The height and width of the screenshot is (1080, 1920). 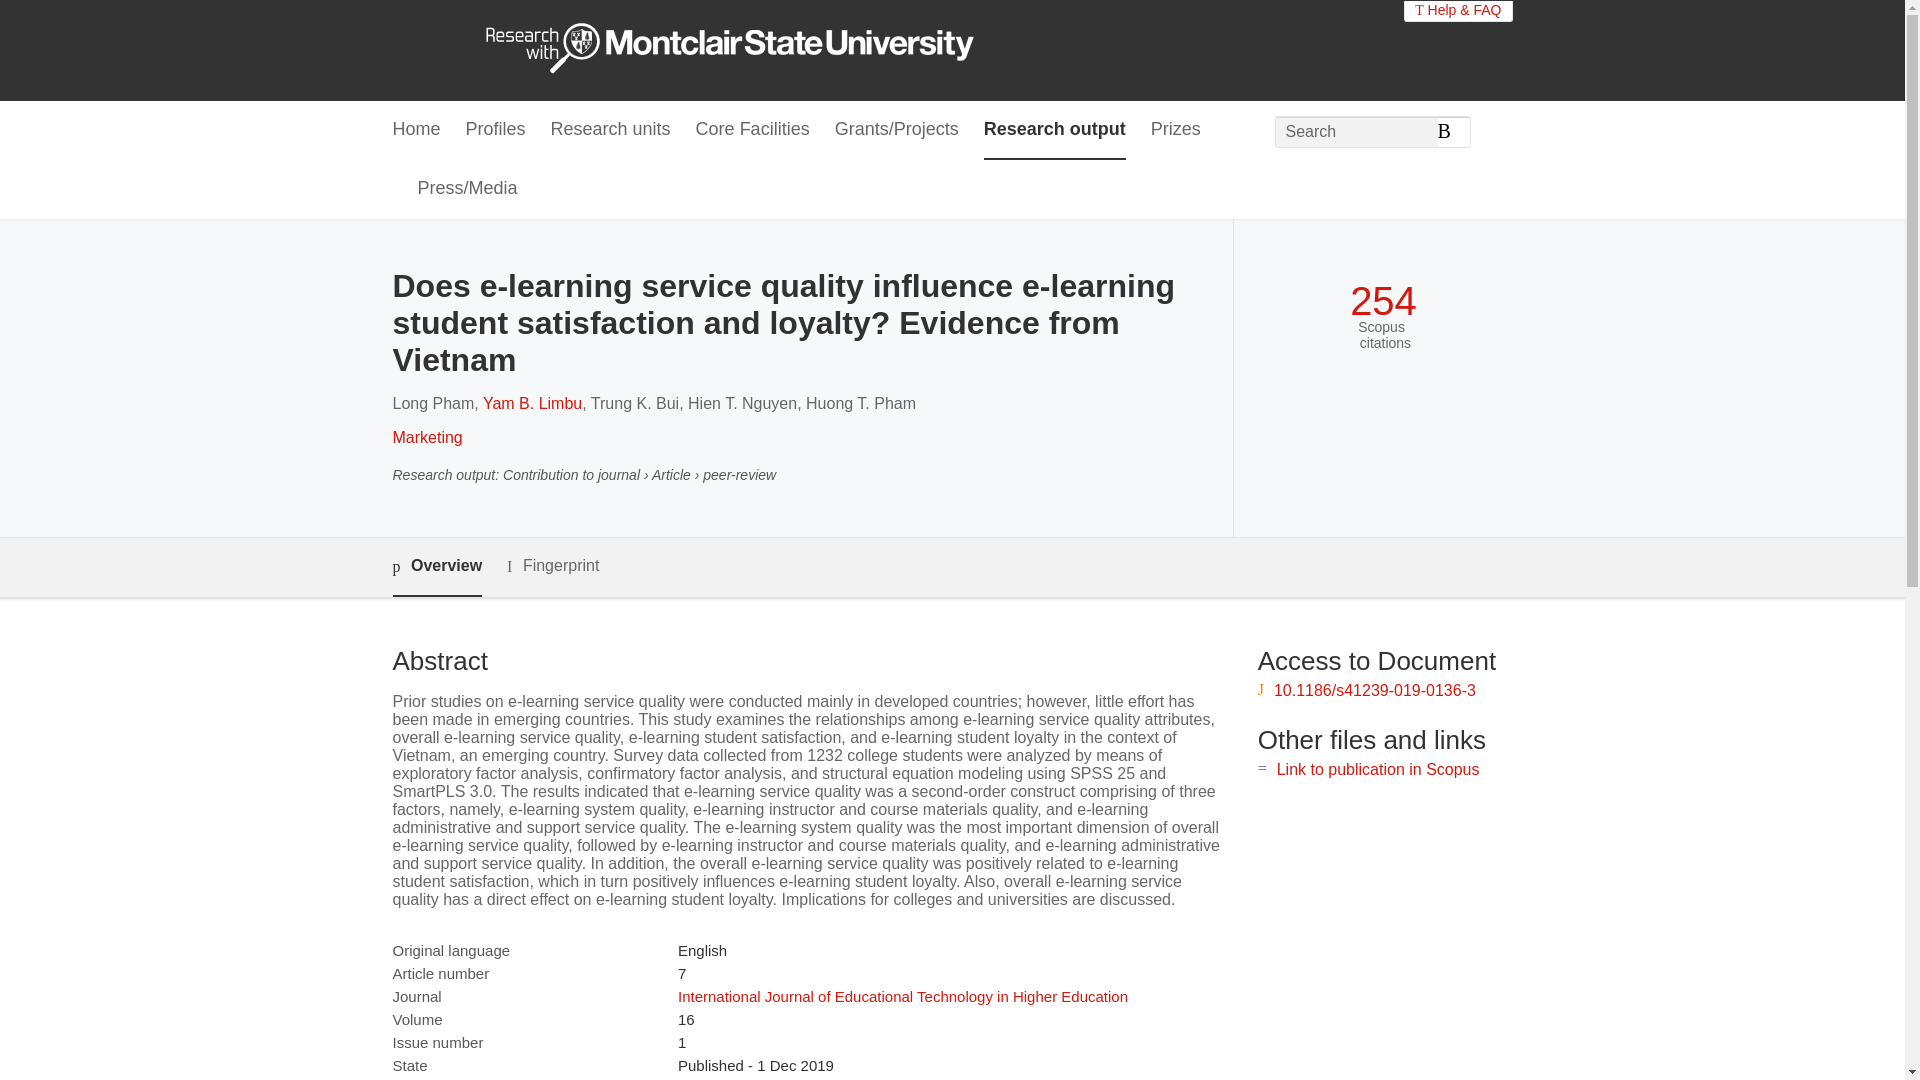 I want to click on Core Facilities, so click(x=752, y=130).